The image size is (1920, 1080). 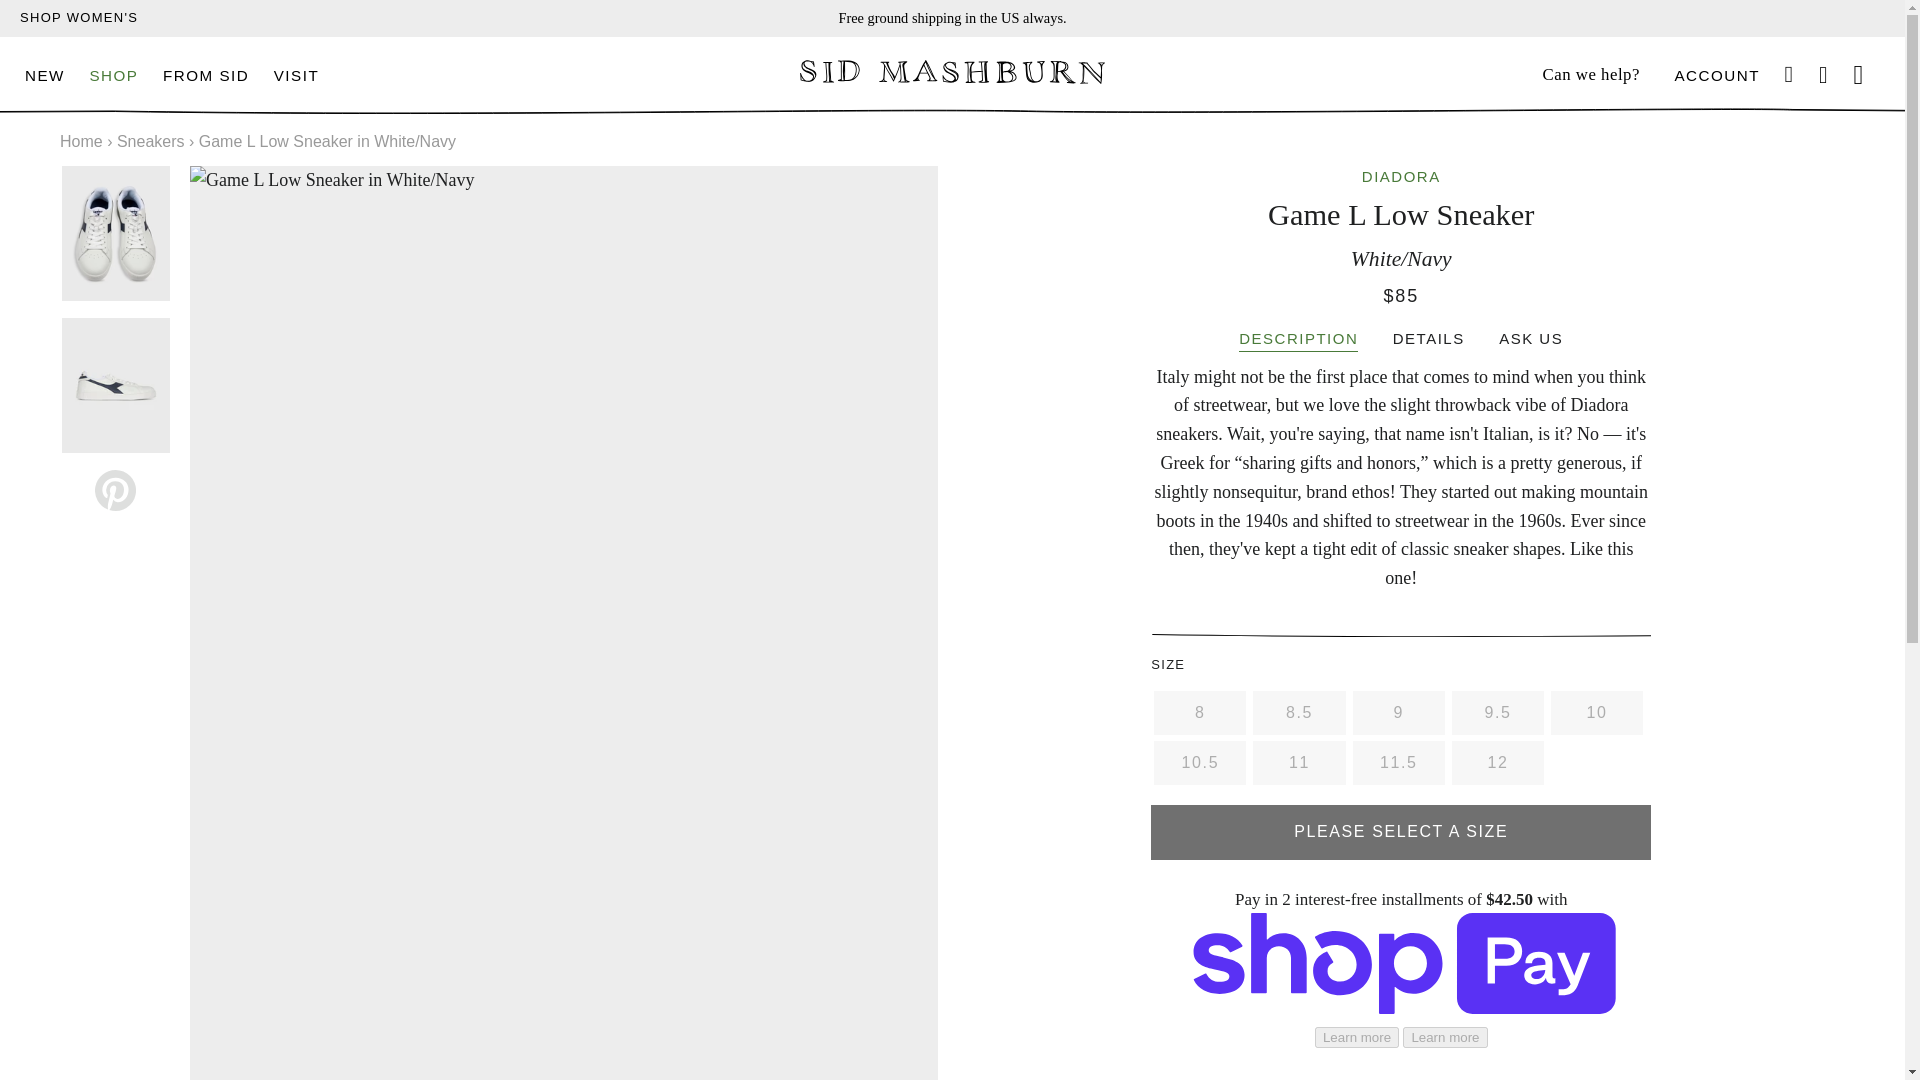 I want to click on Home, so click(x=81, y=141).